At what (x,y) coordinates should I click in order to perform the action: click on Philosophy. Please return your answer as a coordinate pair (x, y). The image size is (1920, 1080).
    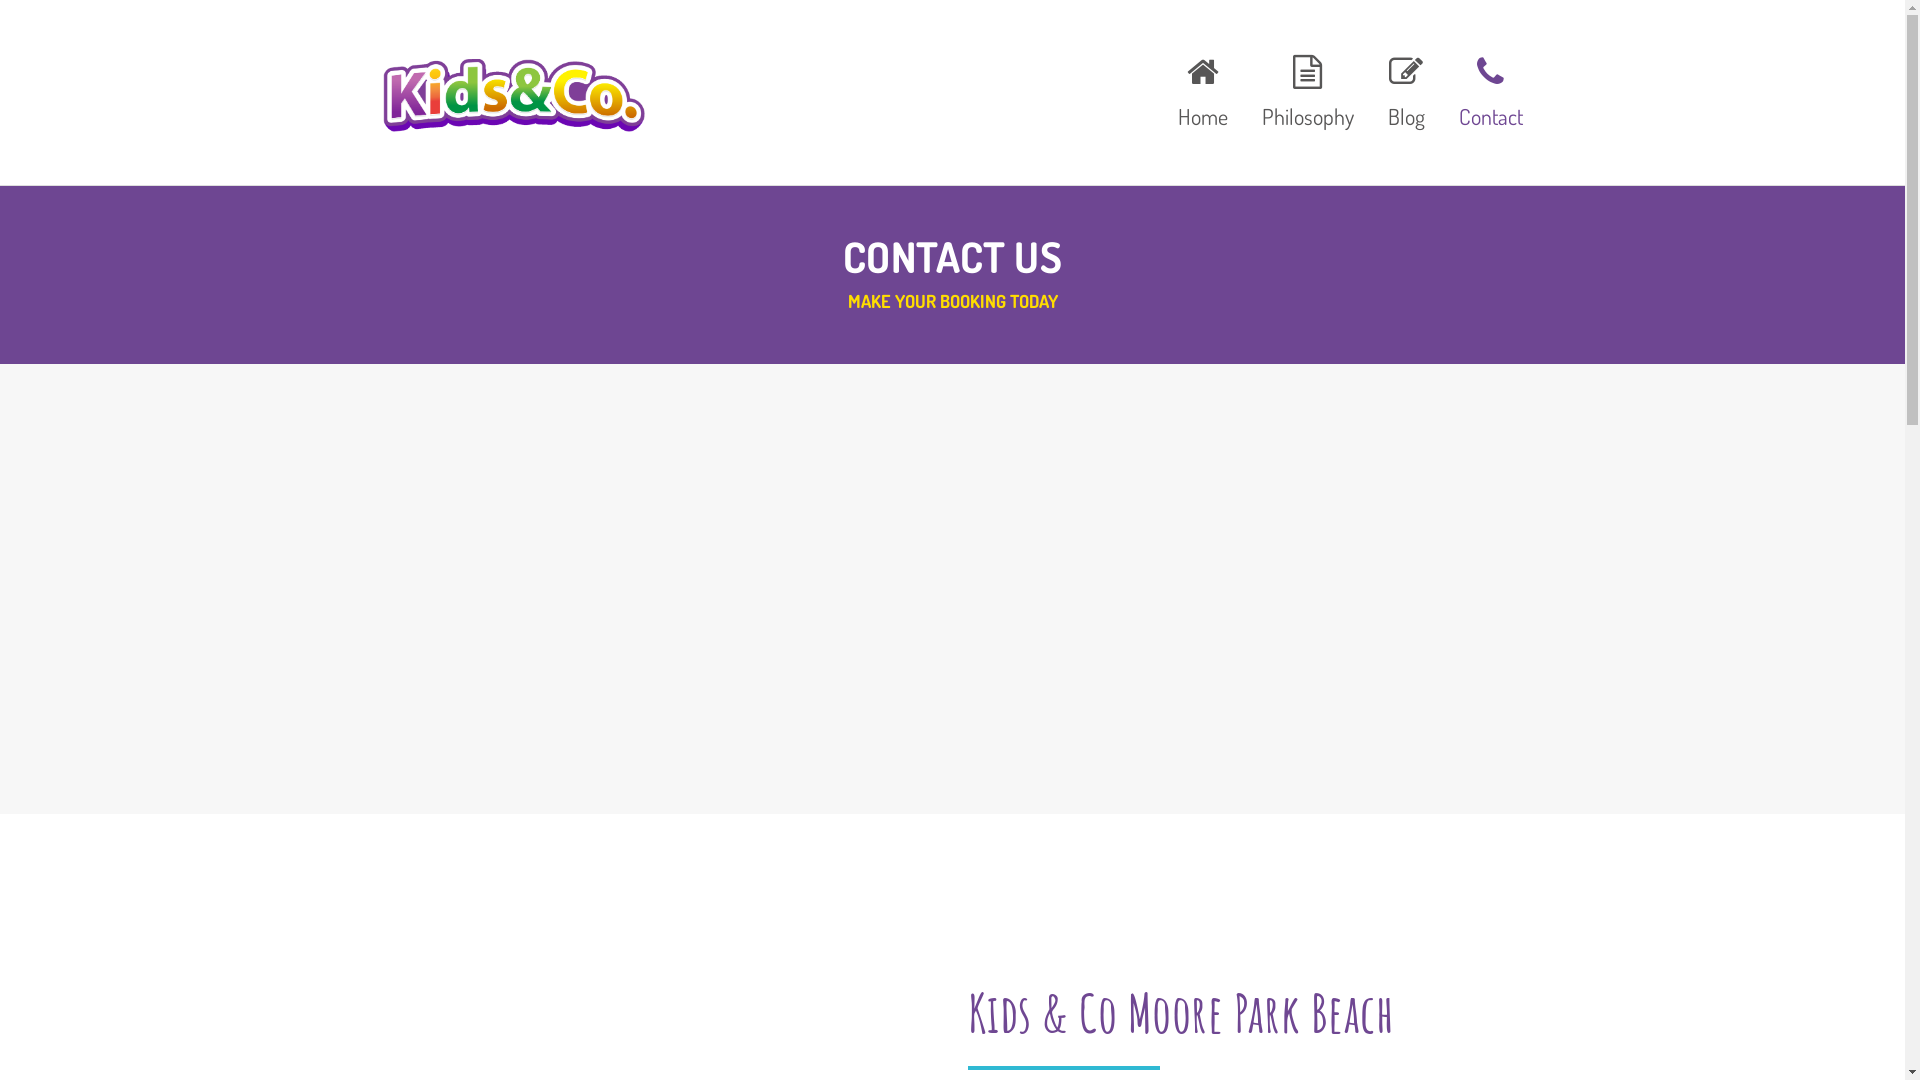
    Looking at the image, I should click on (1307, 88).